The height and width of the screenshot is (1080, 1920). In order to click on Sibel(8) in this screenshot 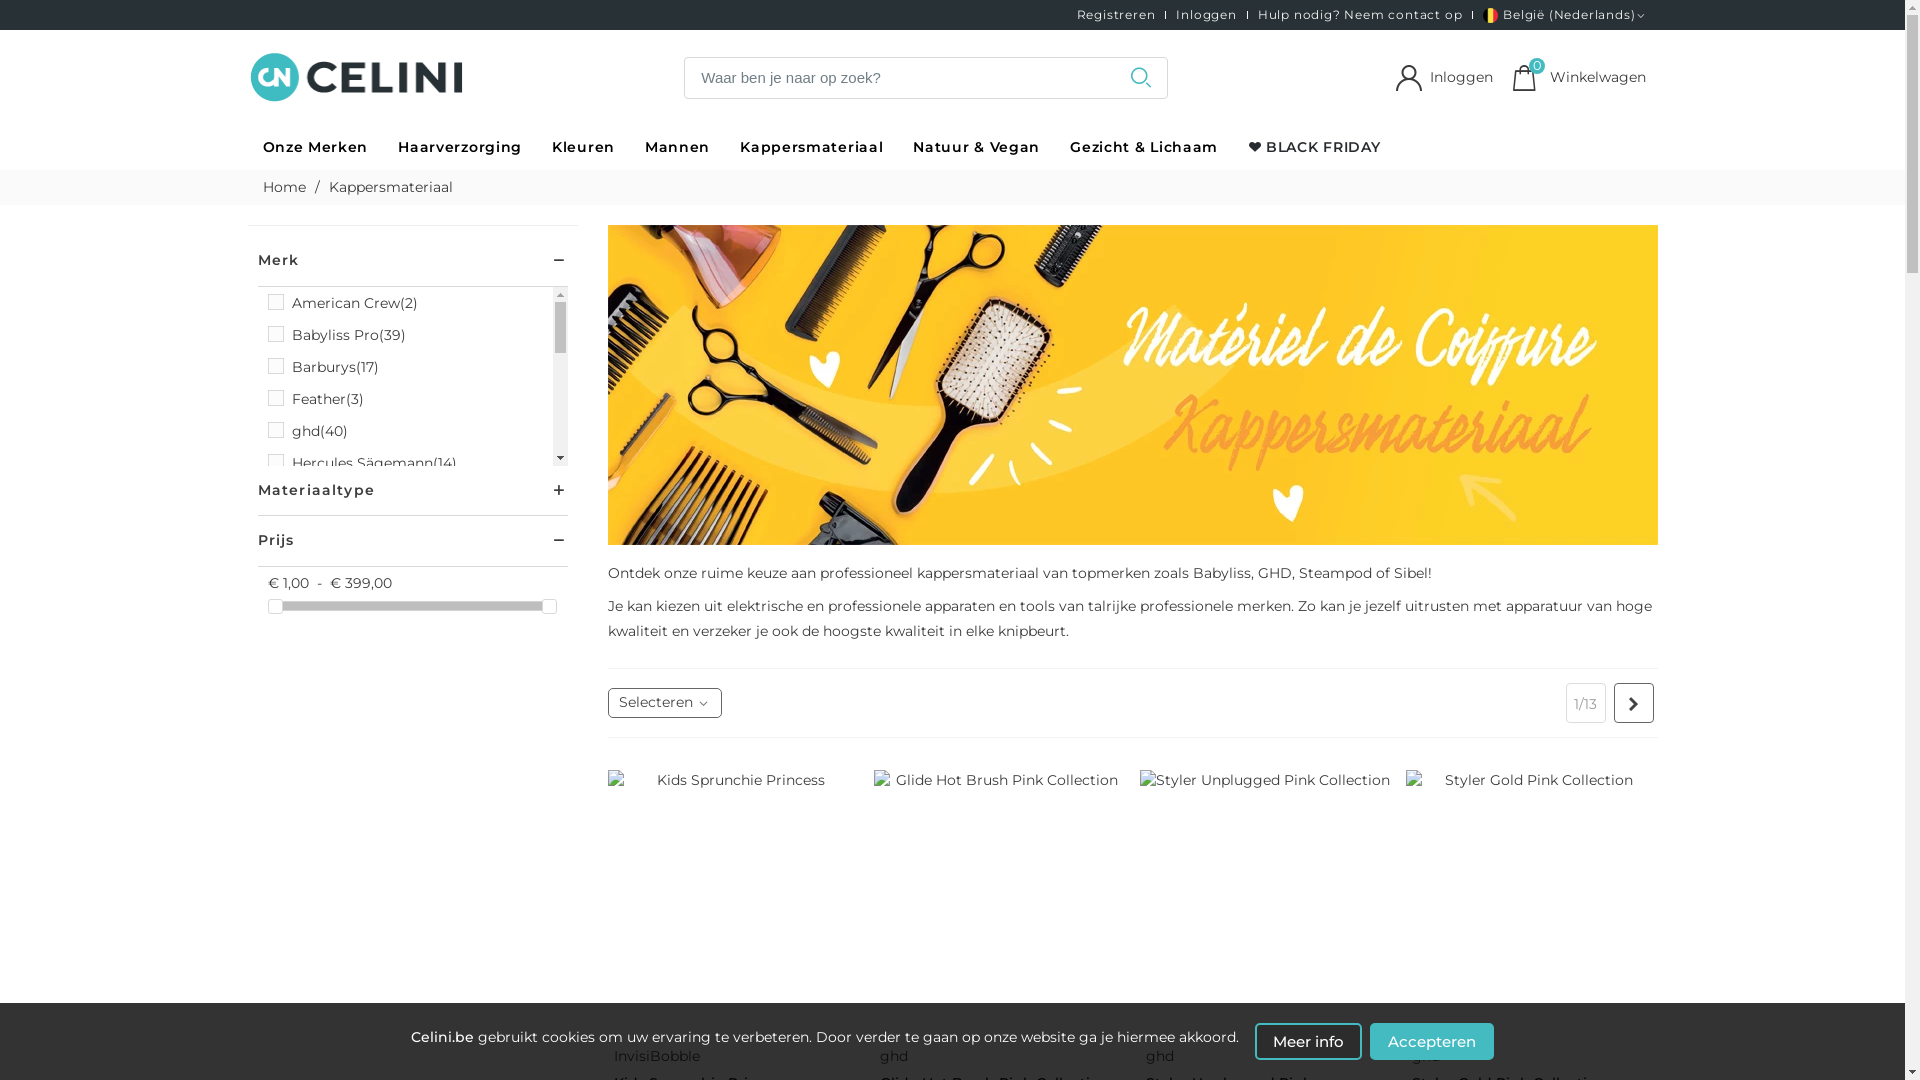, I will do `click(318, 686)`.